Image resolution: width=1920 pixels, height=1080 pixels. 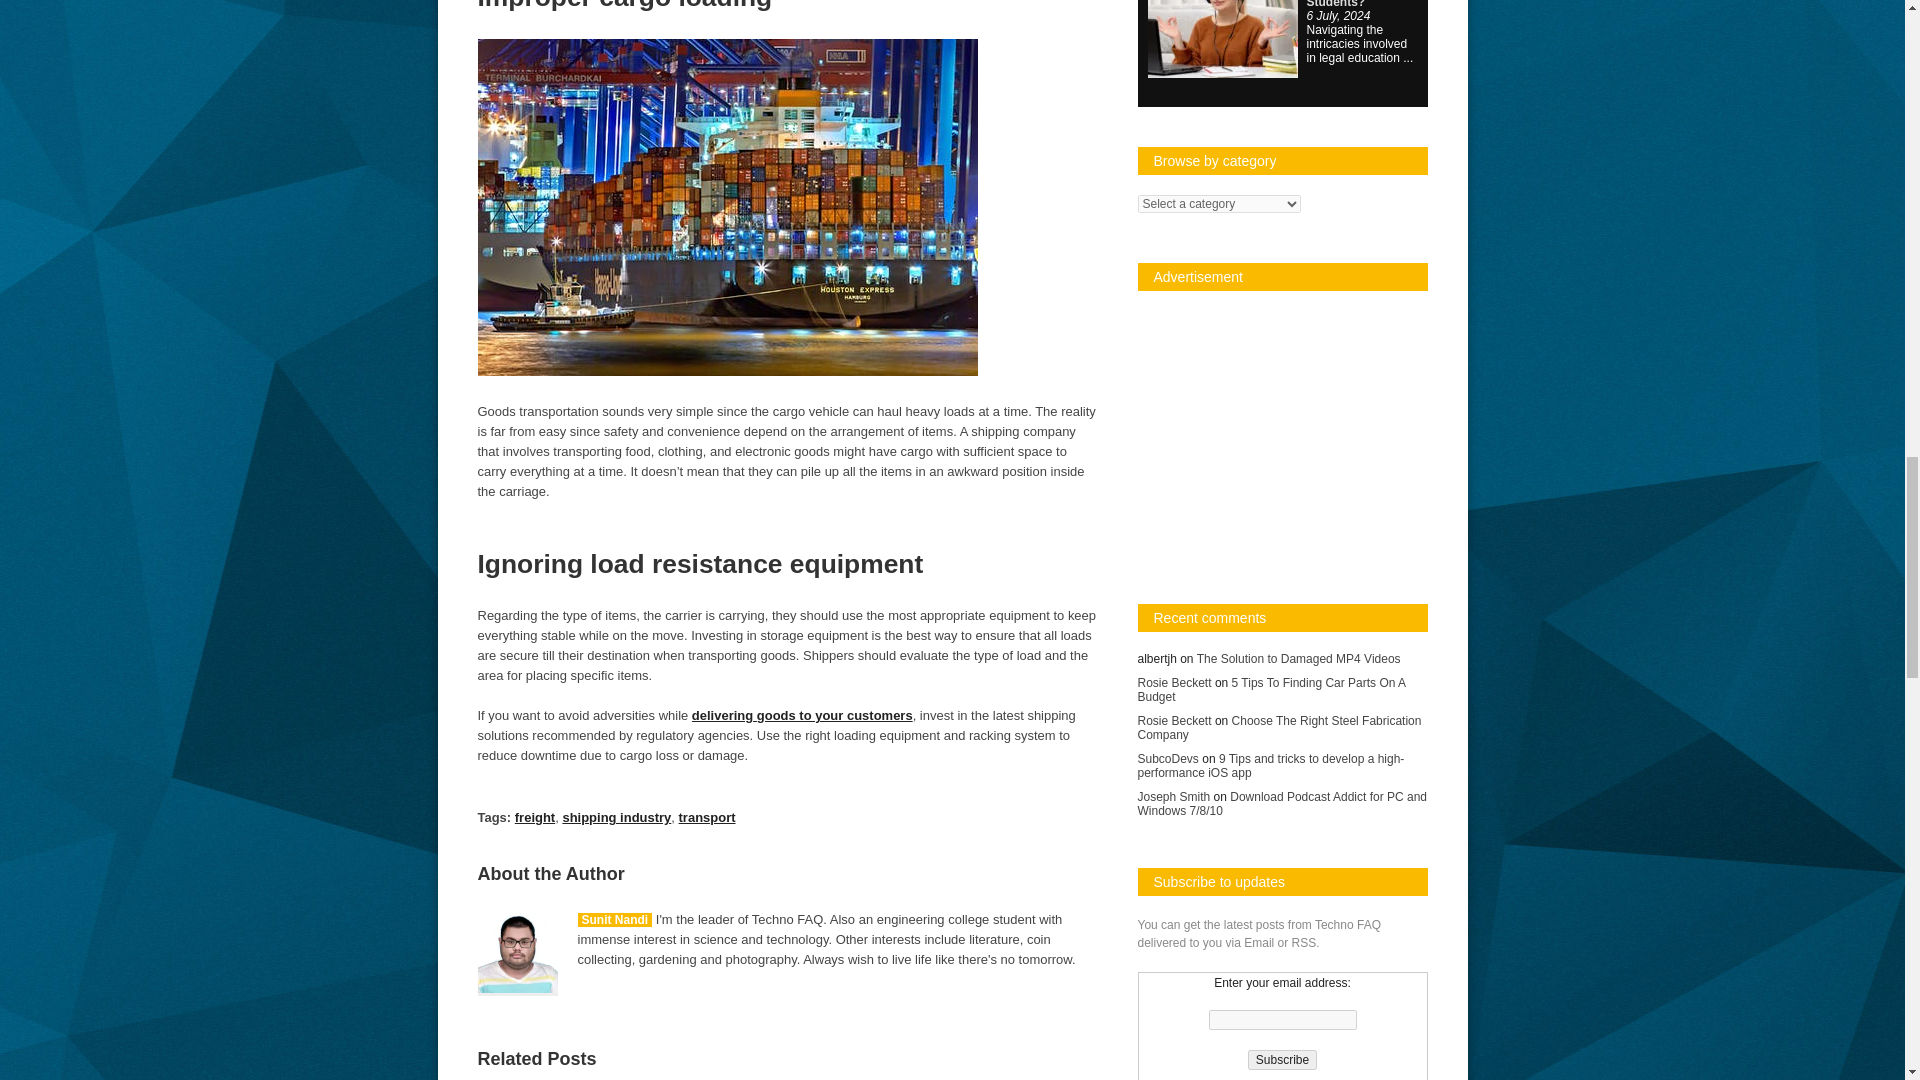 I want to click on delivering goods to your customers, so click(x=802, y=715).